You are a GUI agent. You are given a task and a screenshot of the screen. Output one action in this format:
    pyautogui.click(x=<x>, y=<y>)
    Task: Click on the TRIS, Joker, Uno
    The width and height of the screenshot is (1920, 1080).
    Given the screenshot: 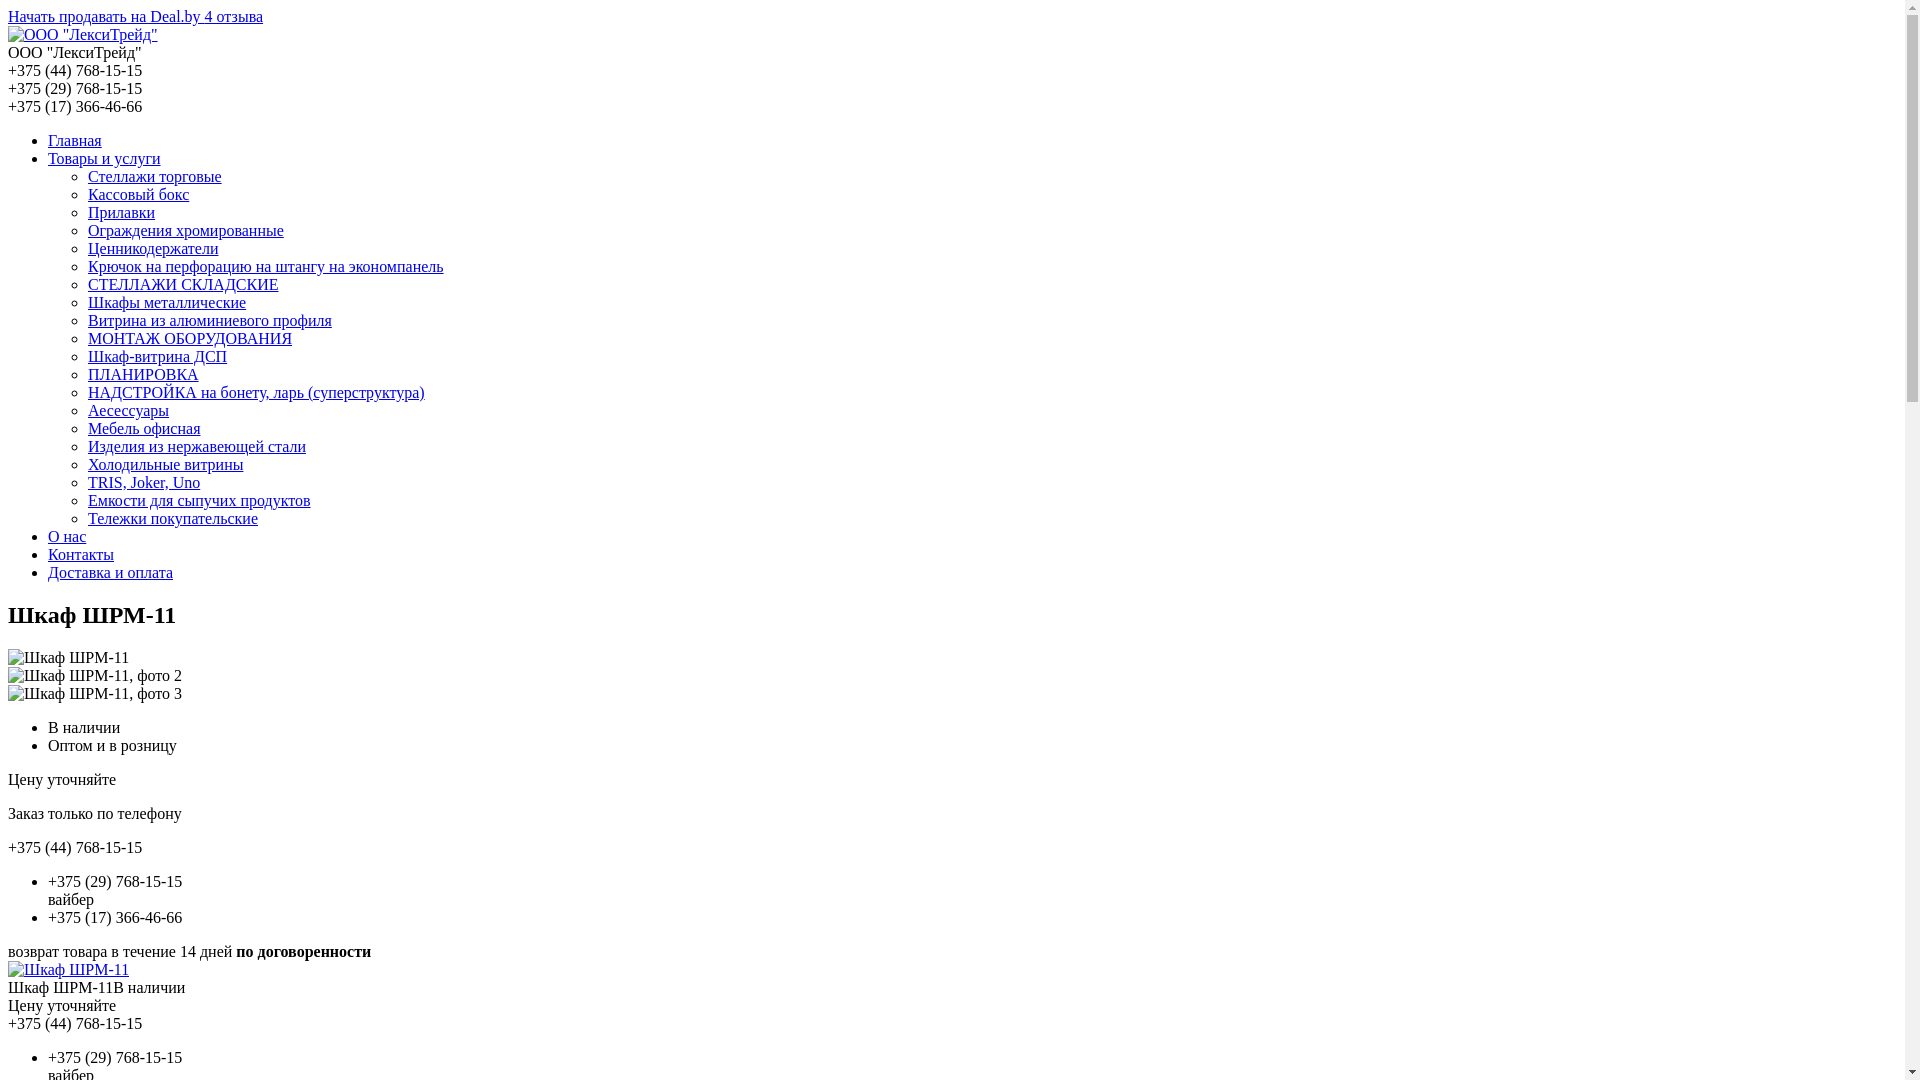 What is the action you would take?
    pyautogui.click(x=144, y=482)
    